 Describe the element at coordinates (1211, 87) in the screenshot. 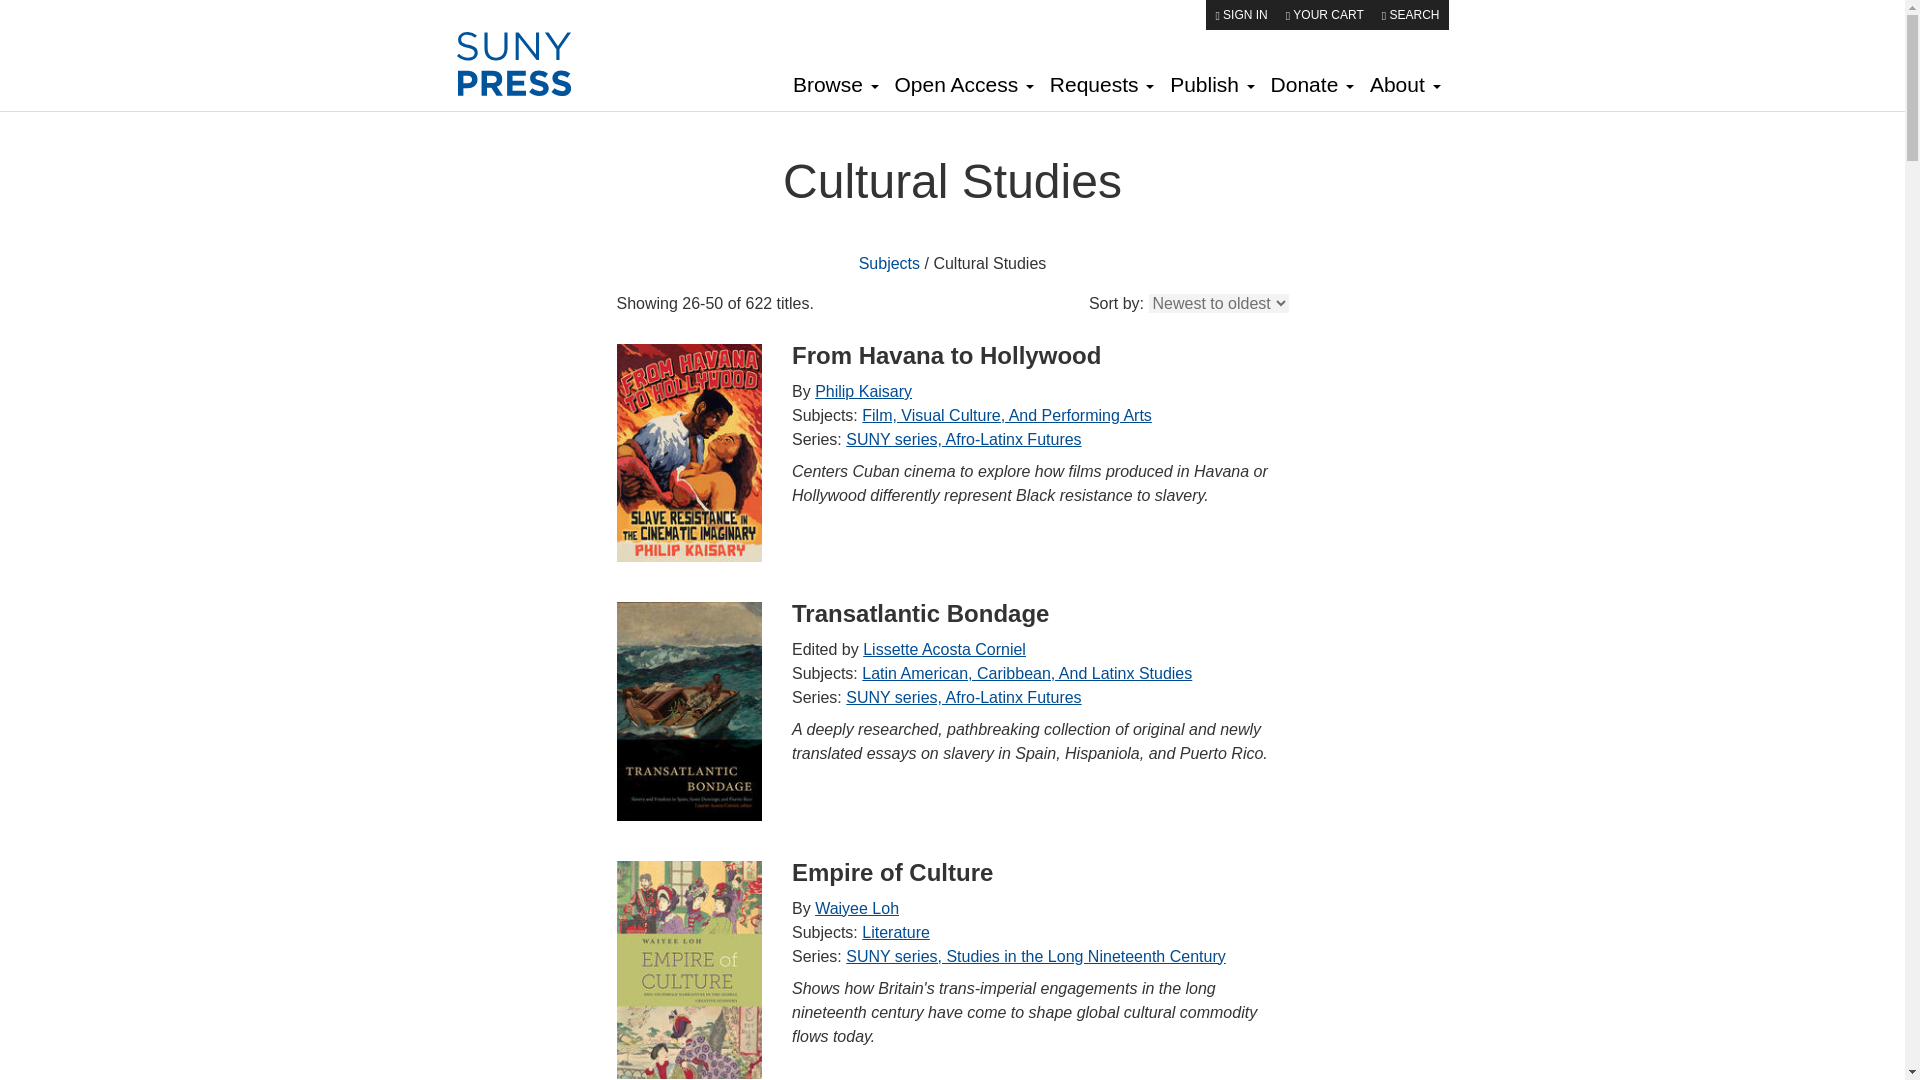

I see `Publish` at that location.